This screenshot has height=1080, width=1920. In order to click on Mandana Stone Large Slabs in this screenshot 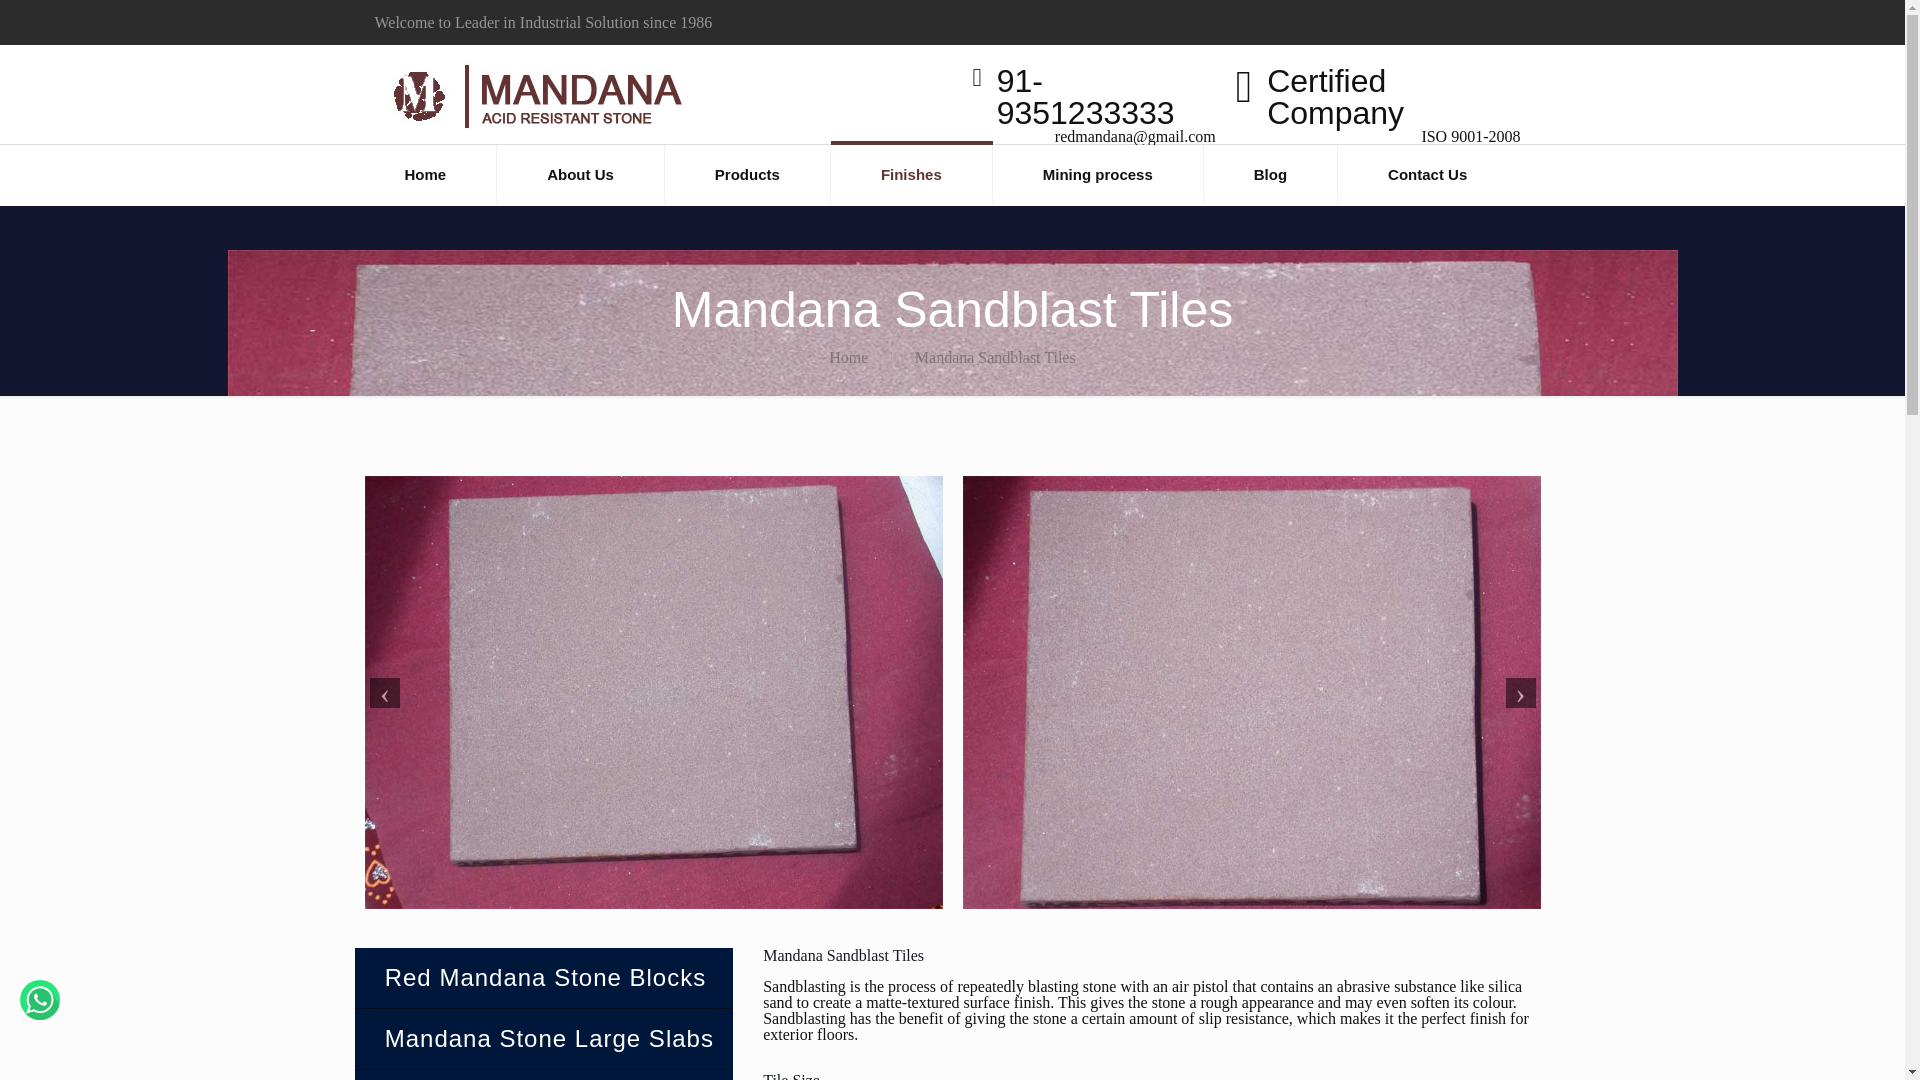, I will do `click(544, 1038)`.